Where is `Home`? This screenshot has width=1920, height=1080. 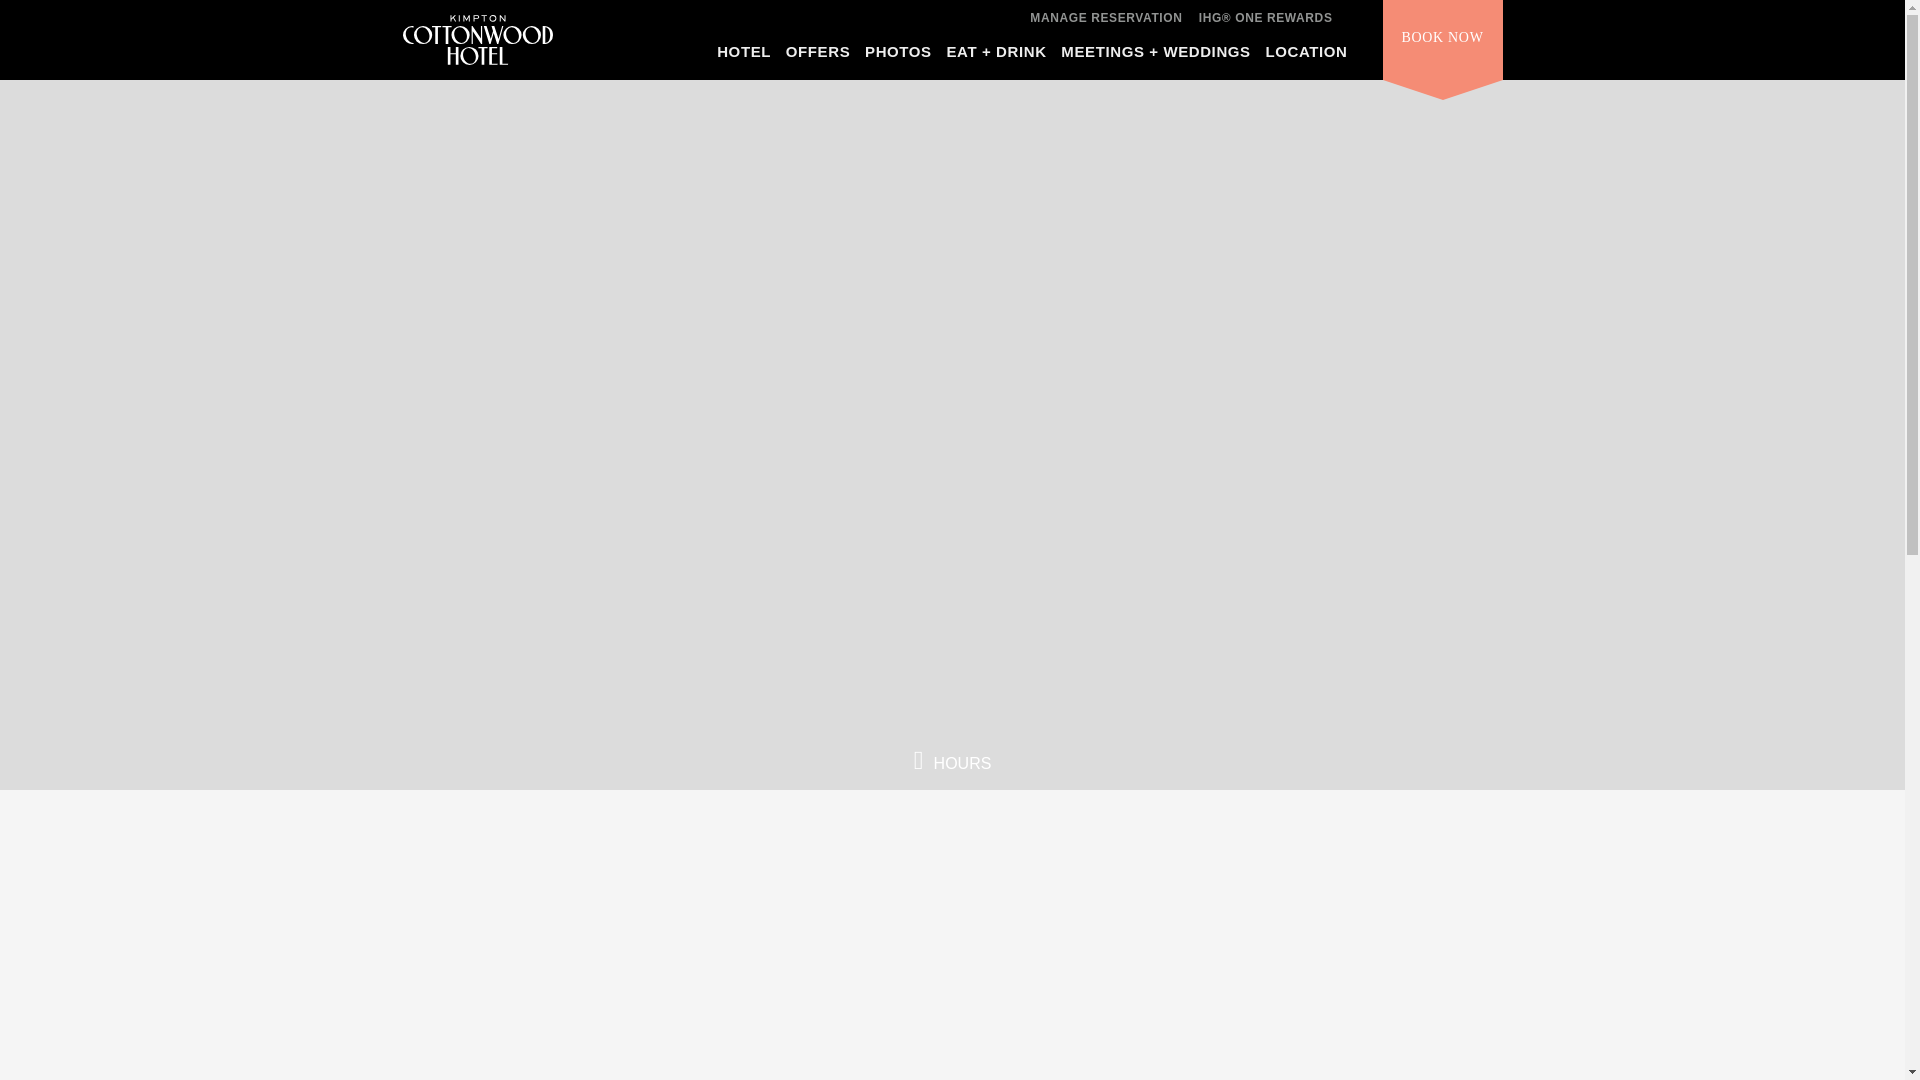
Home is located at coordinates (476, 35).